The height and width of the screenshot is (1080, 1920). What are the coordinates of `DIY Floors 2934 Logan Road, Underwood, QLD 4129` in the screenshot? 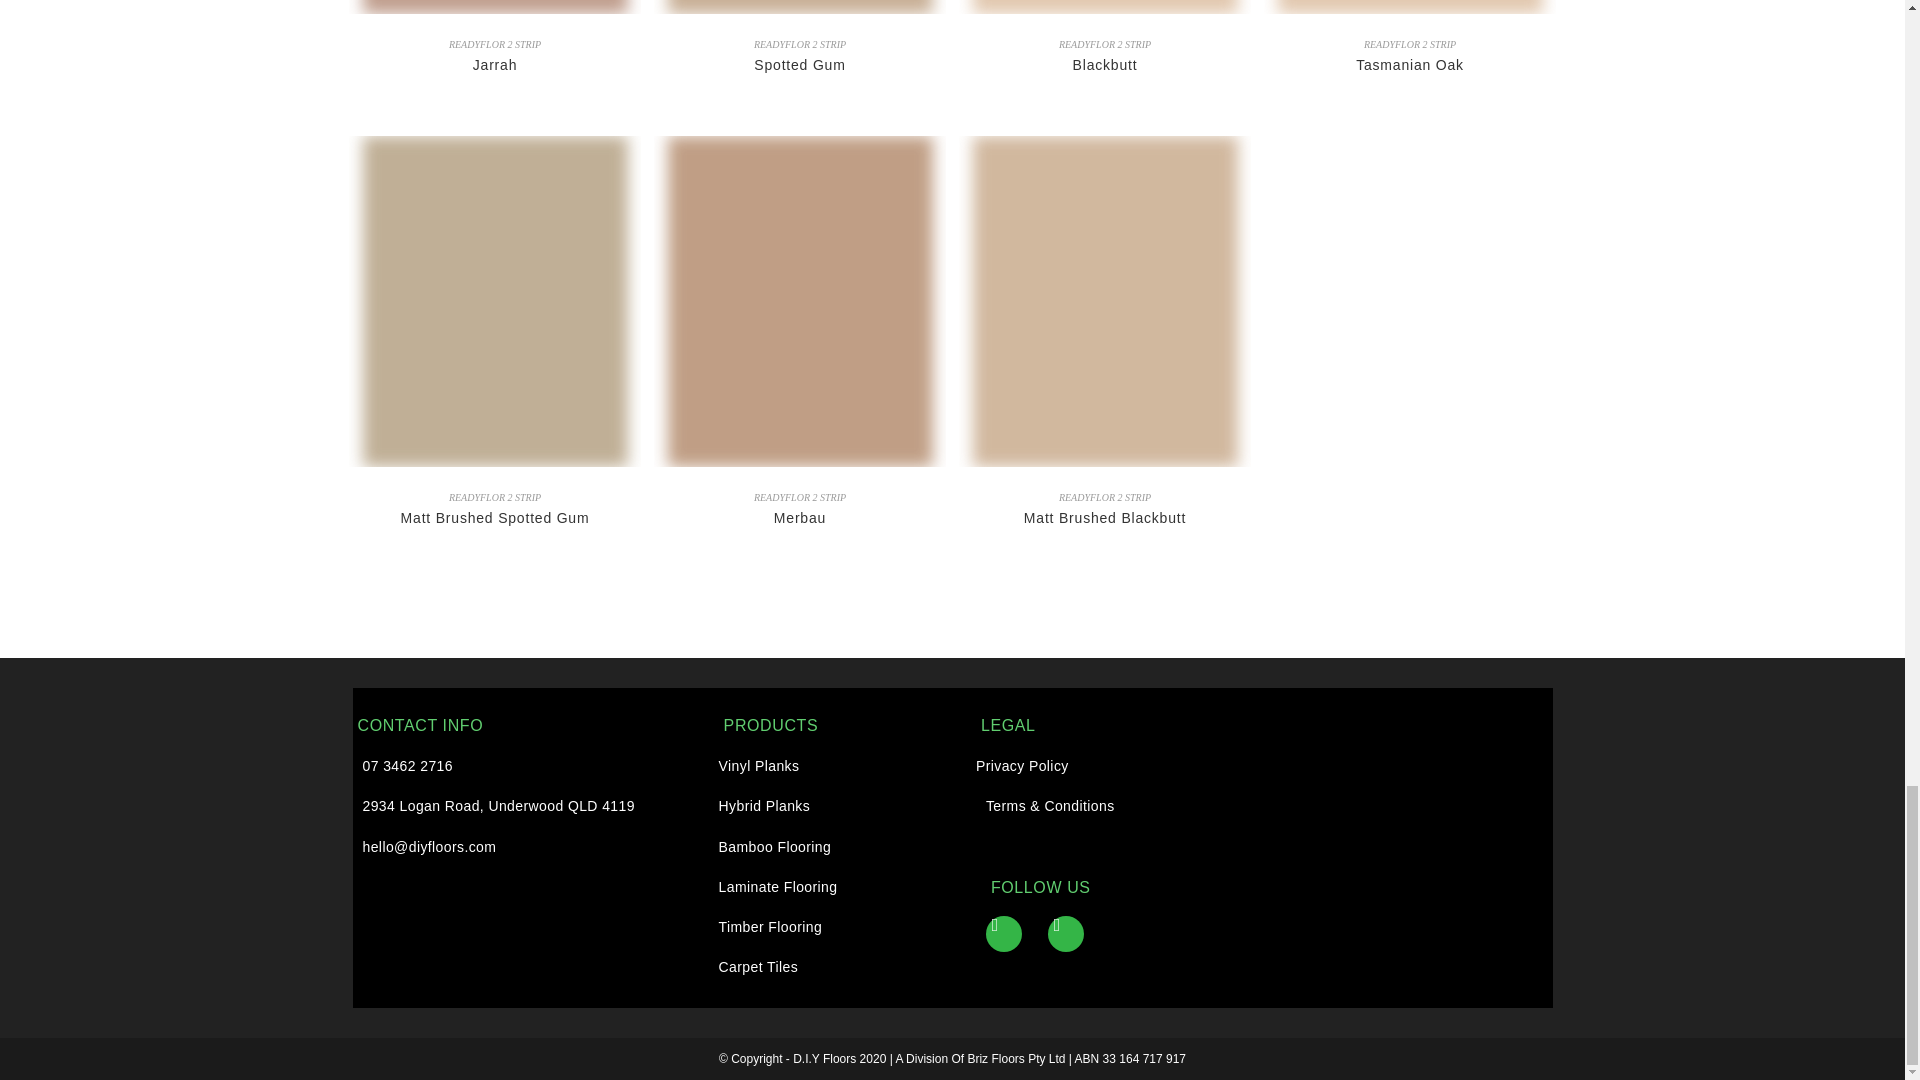 It's located at (1406, 848).